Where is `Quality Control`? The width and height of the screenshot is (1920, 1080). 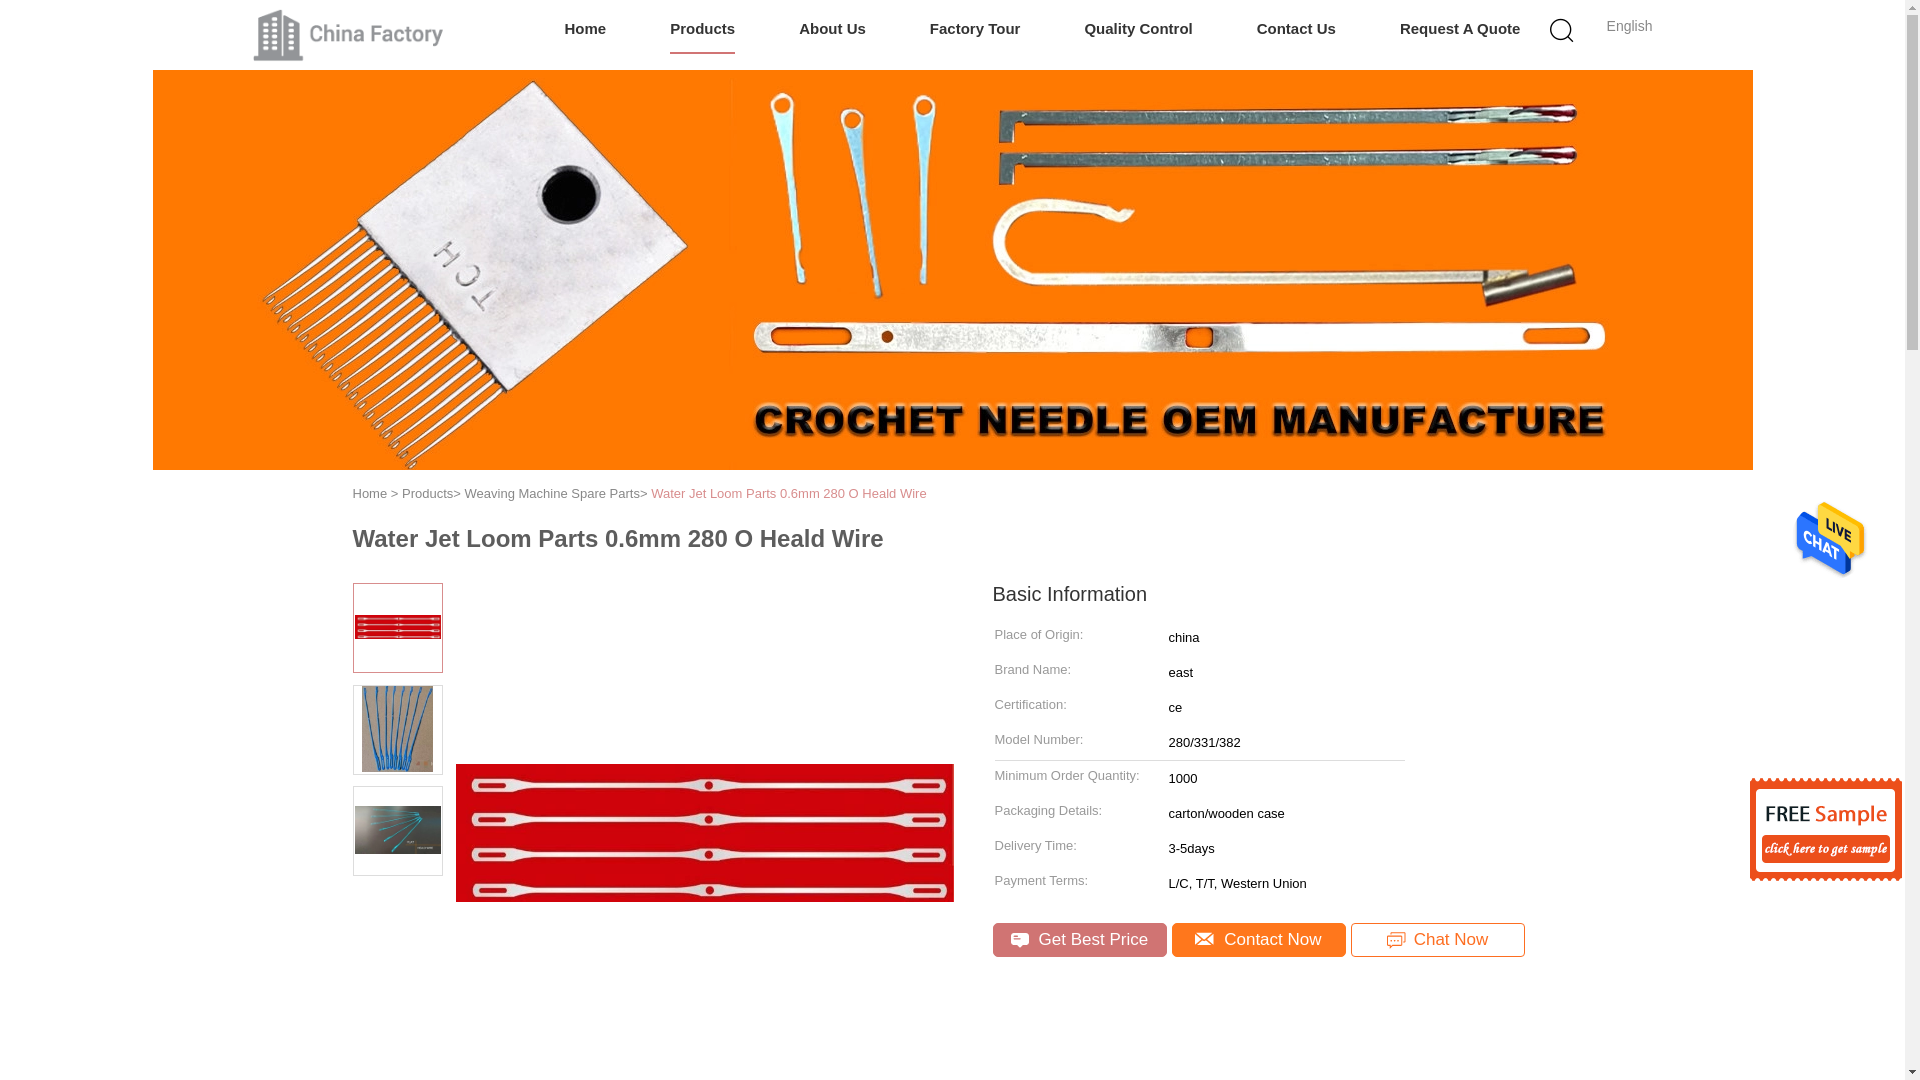
Quality Control is located at coordinates (1138, 30).